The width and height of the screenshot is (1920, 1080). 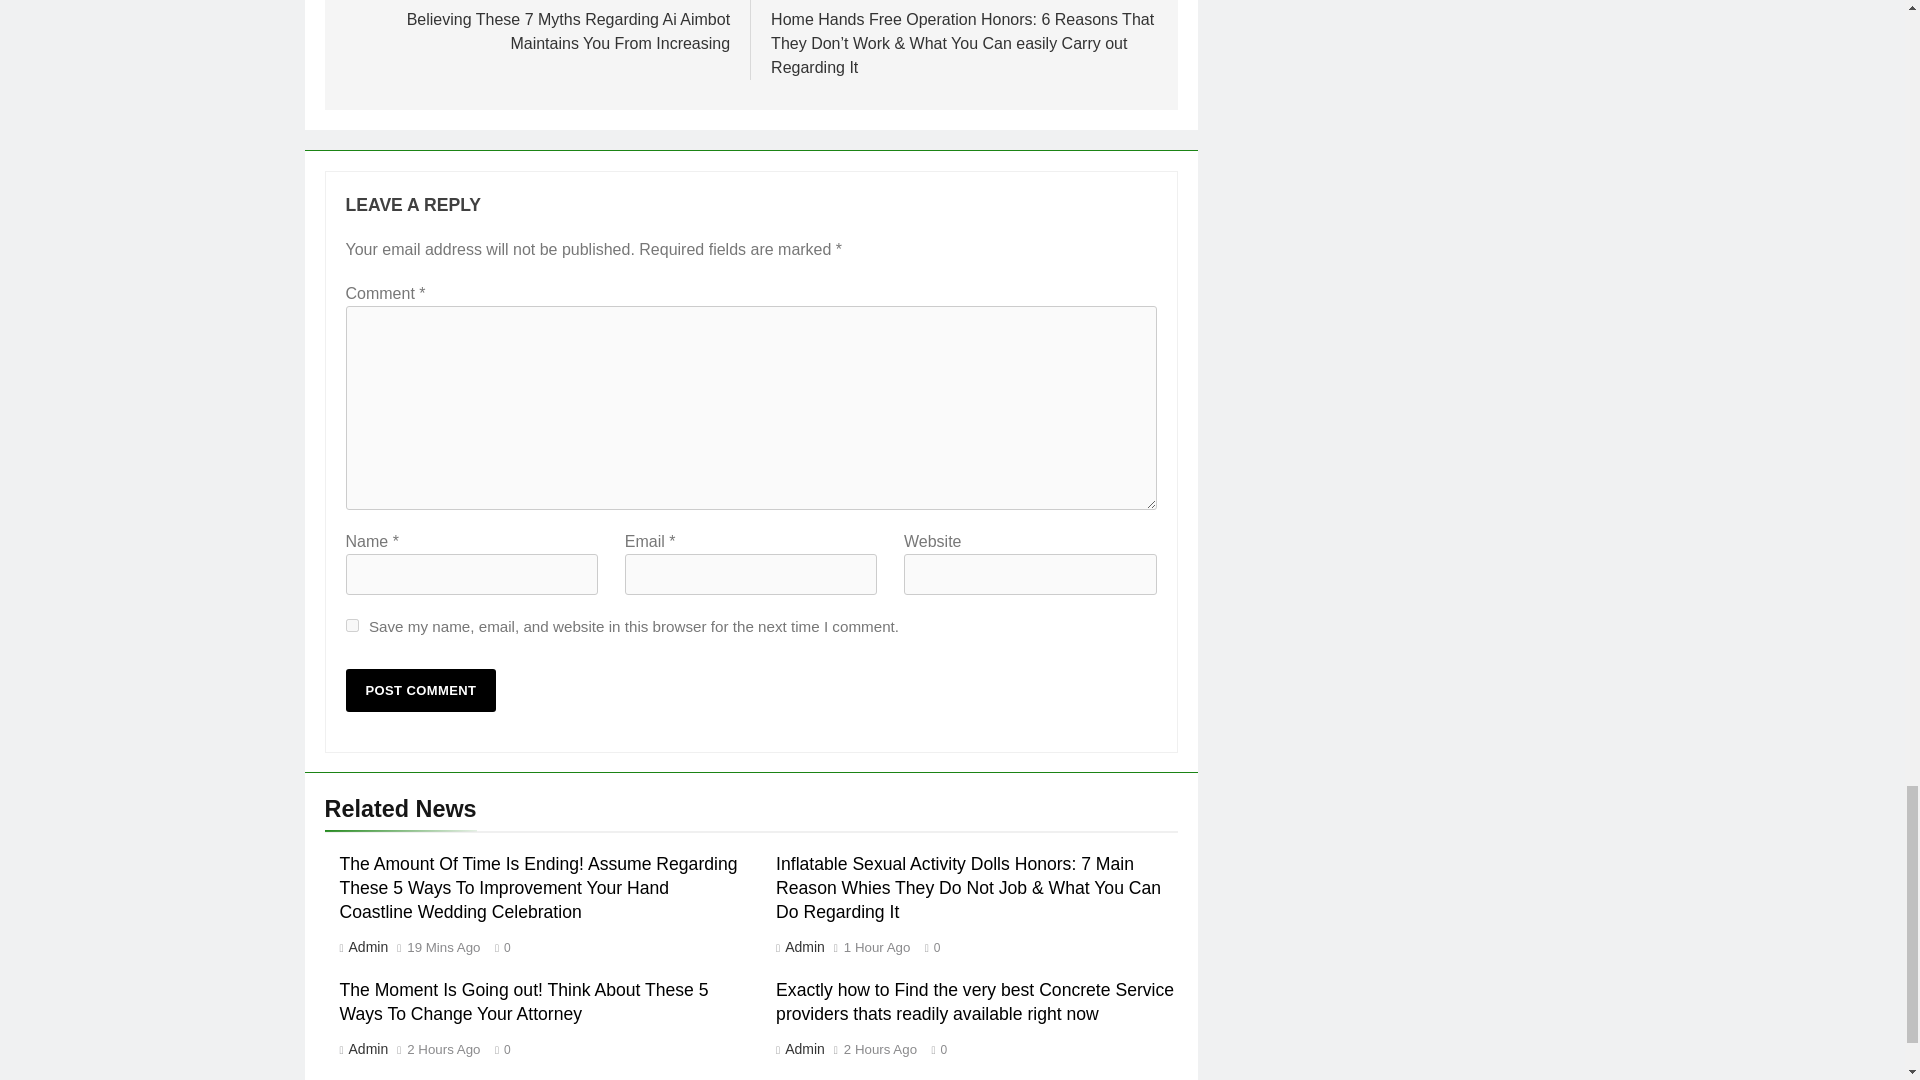 What do you see at coordinates (421, 690) in the screenshot?
I see `Post Comment` at bounding box center [421, 690].